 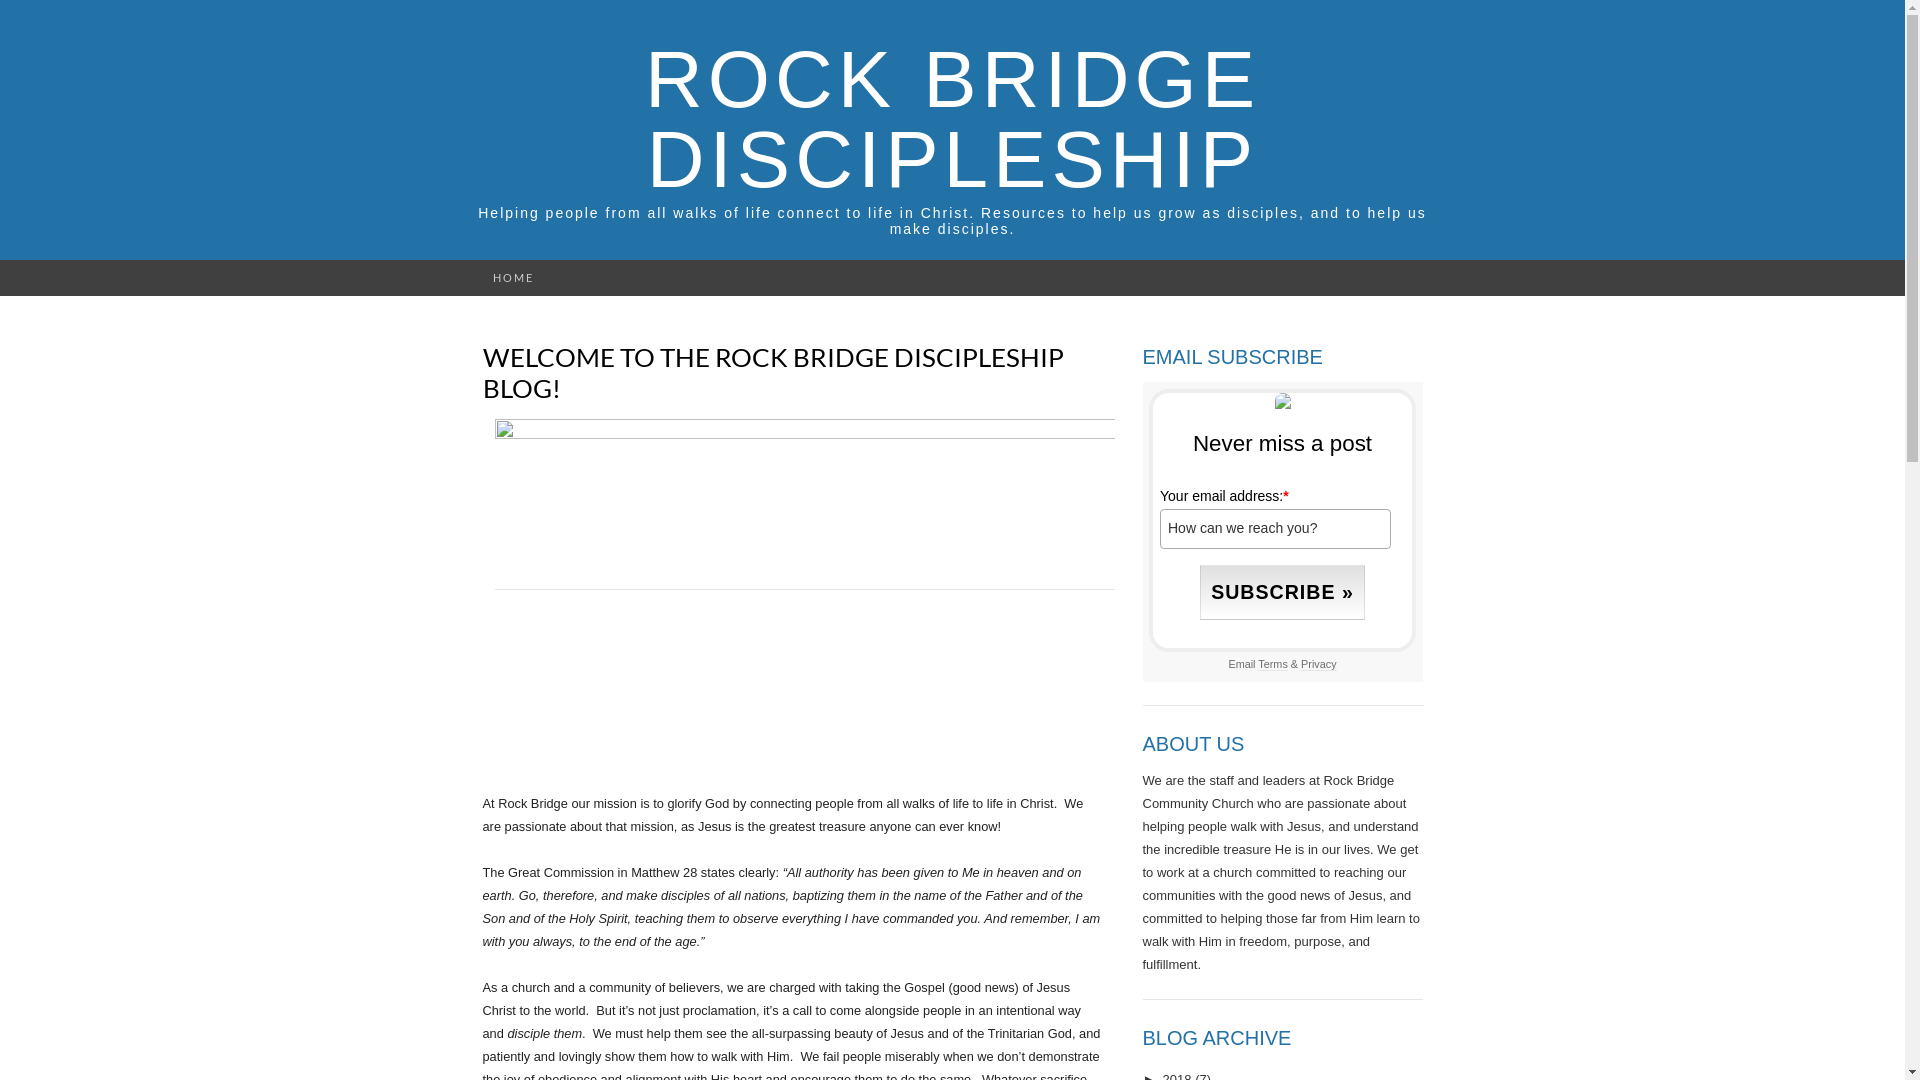 I want to click on ROCK BRIDGE DISCIPLESHIP, so click(x=952, y=120).